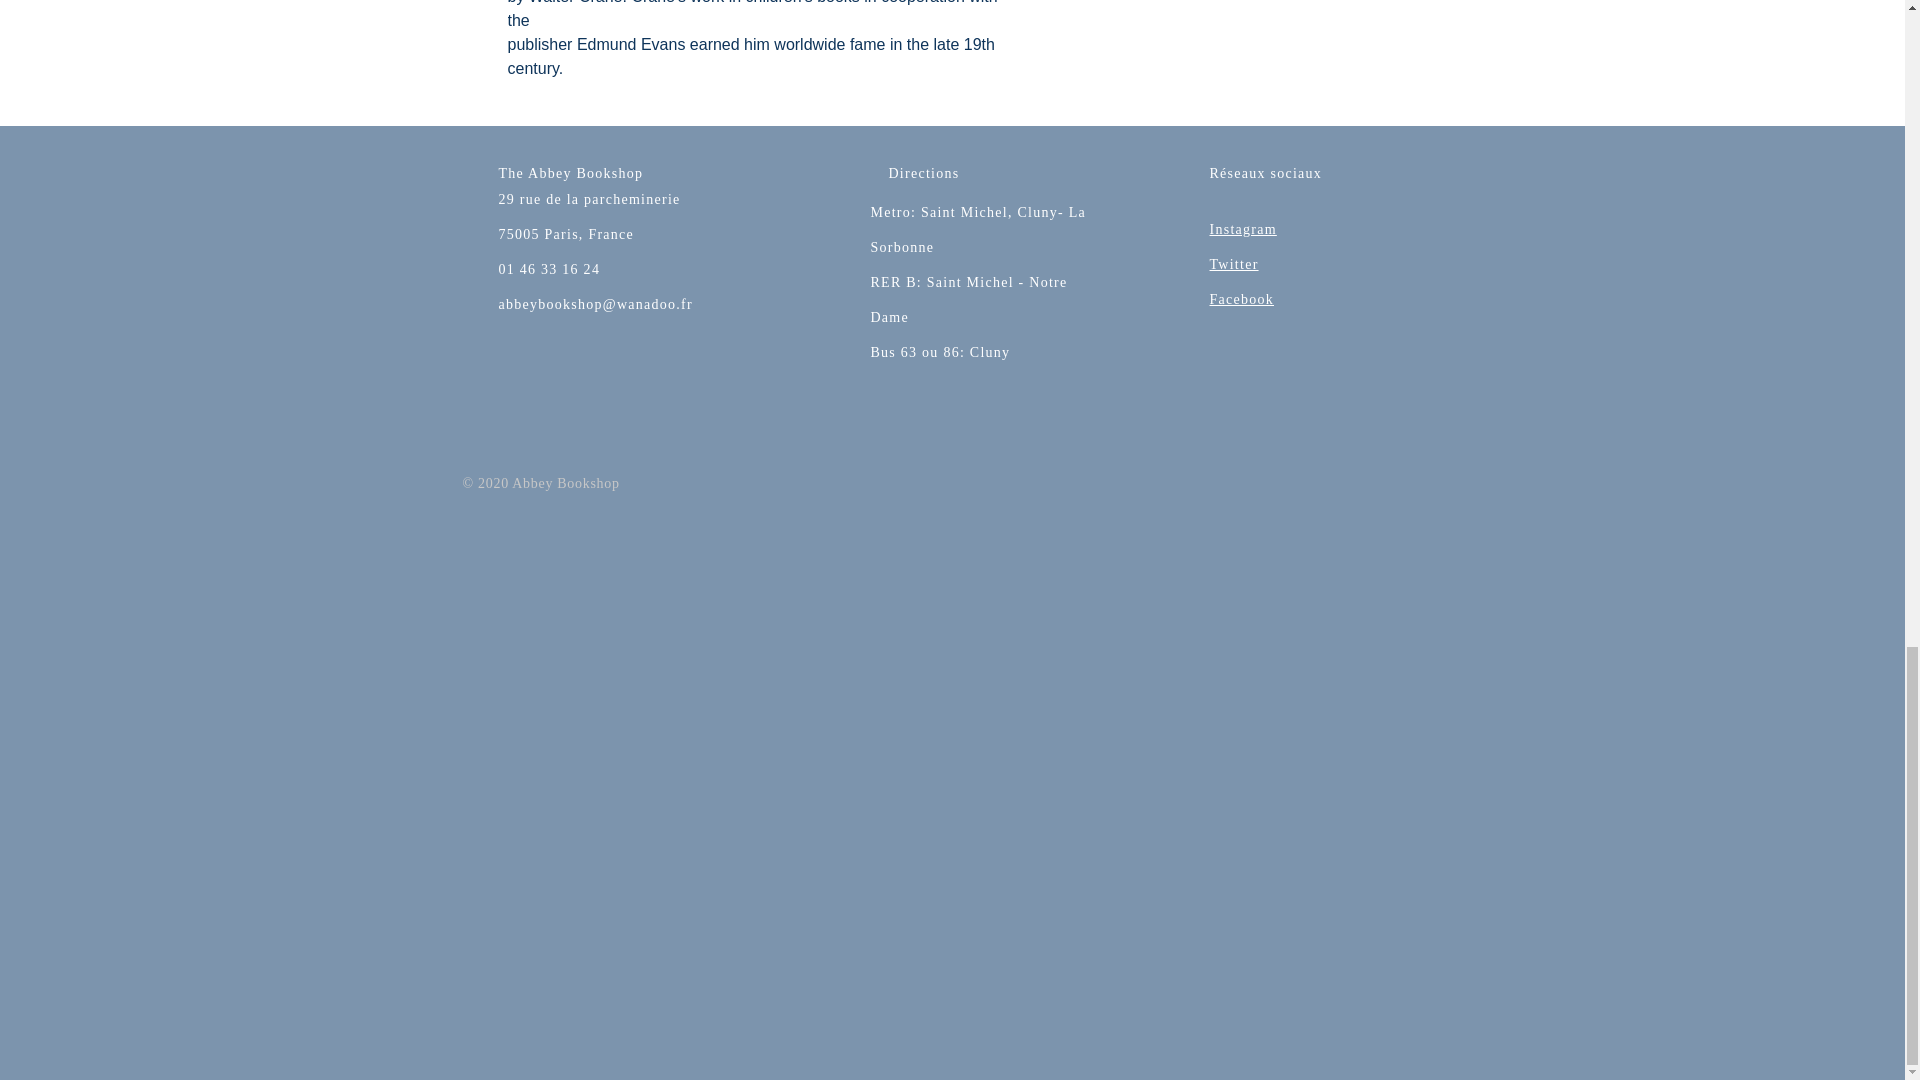 This screenshot has width=1920, height=1080. I want to click on Facebook, so click(1242, 298).